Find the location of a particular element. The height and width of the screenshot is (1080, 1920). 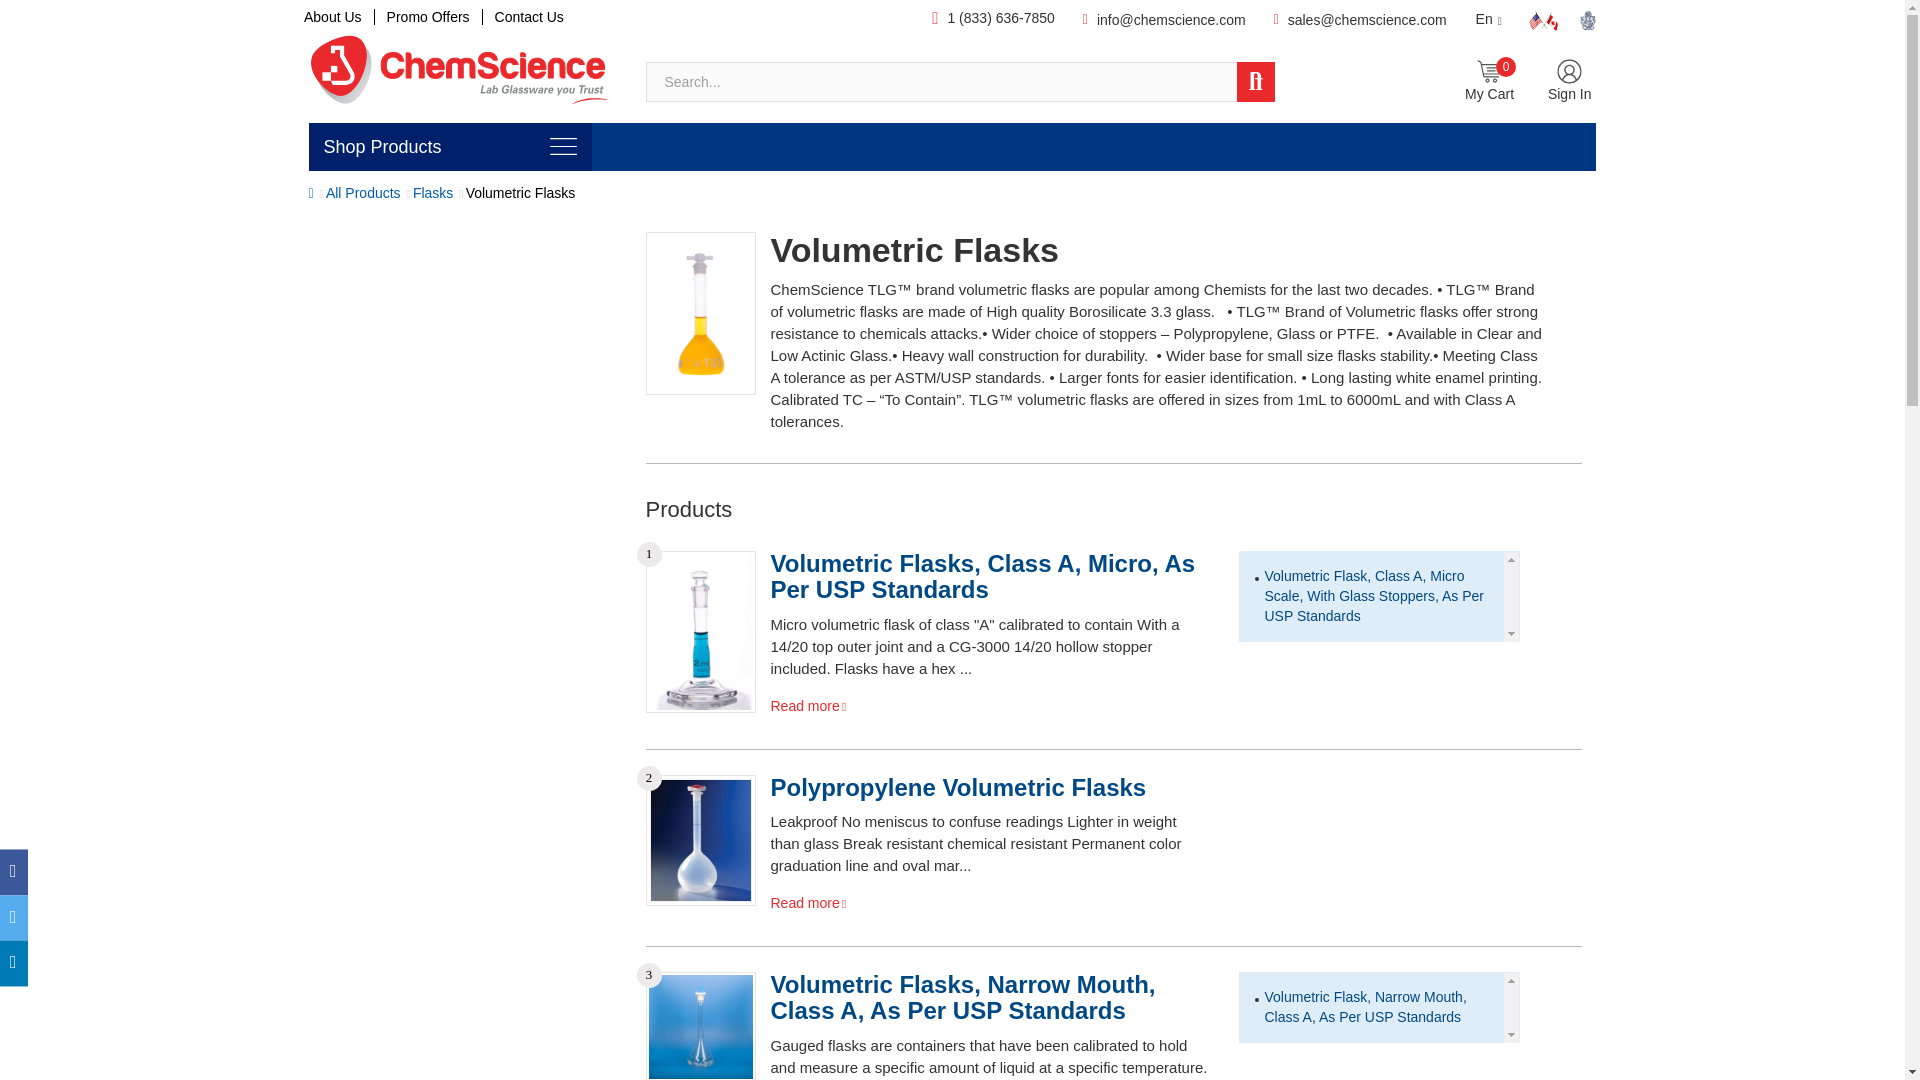

Promo Offers is located at coordinates (428, 16).